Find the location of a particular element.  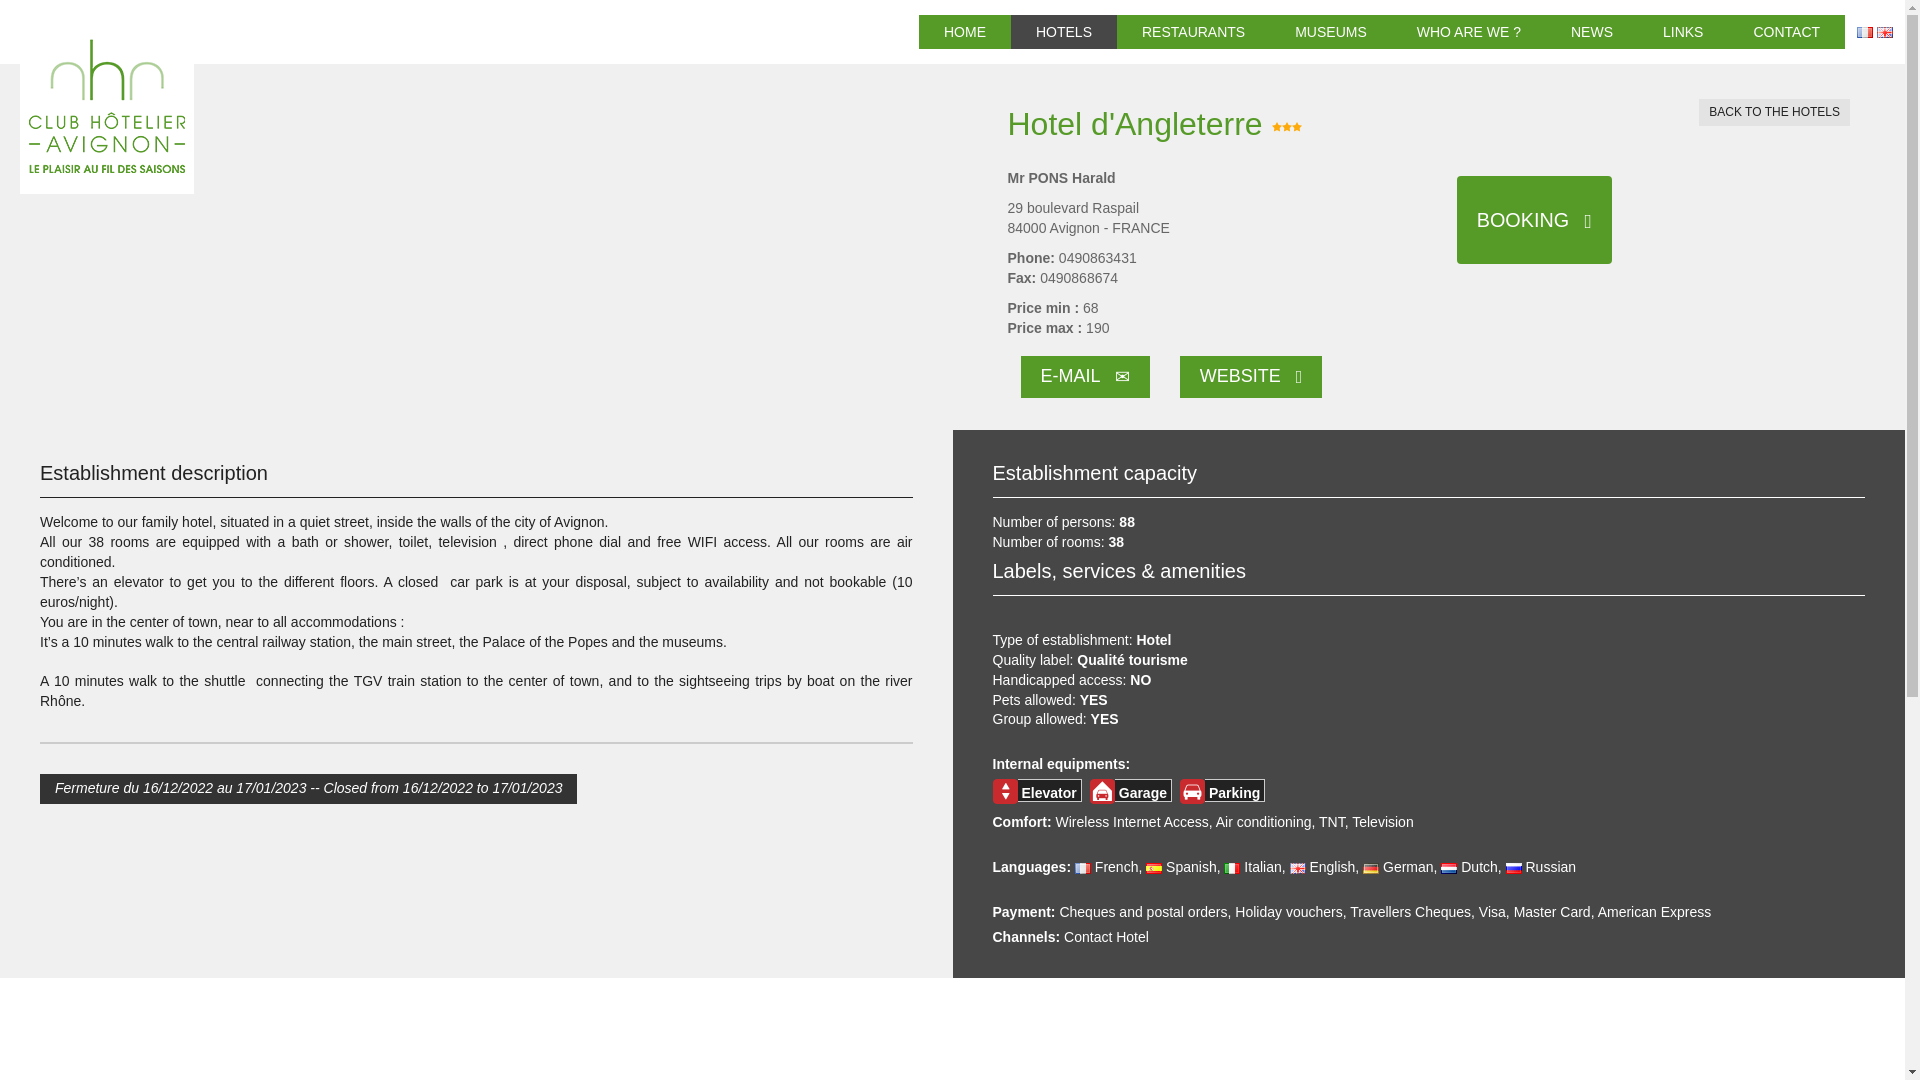

WEBSITE is located at coordinates (1251, 377).